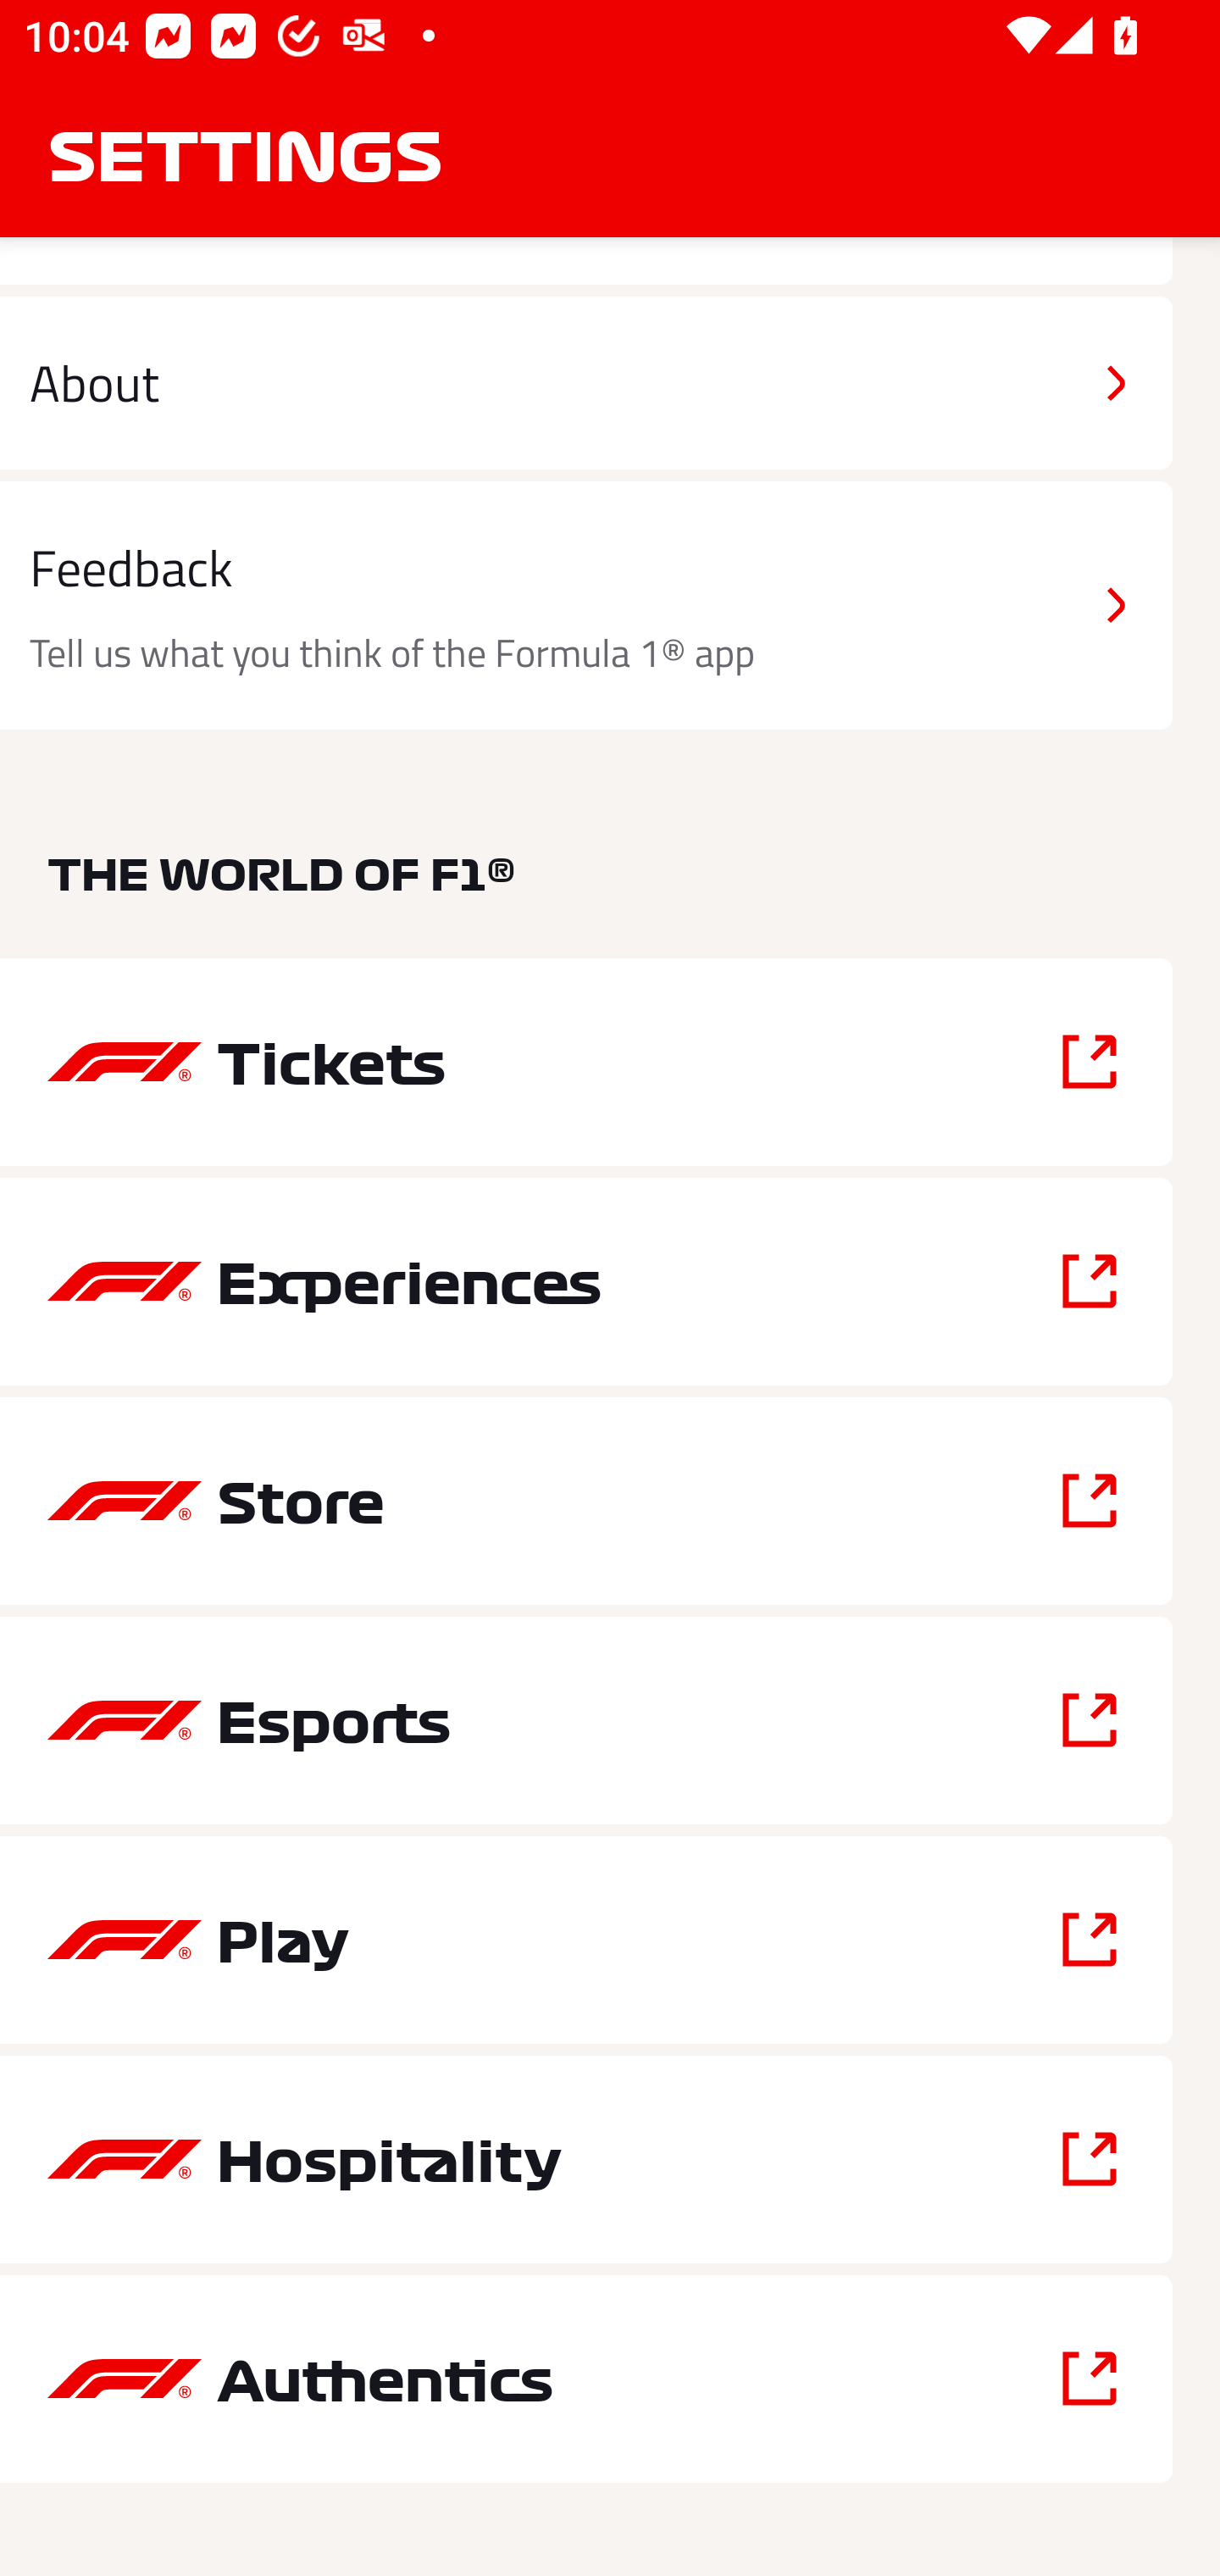 This screenshot has height=2576, width=1220. What do you see at coordinates (586, 1063) in the screenshot?
I see `Tickets` at bounding box center [586, 1063].